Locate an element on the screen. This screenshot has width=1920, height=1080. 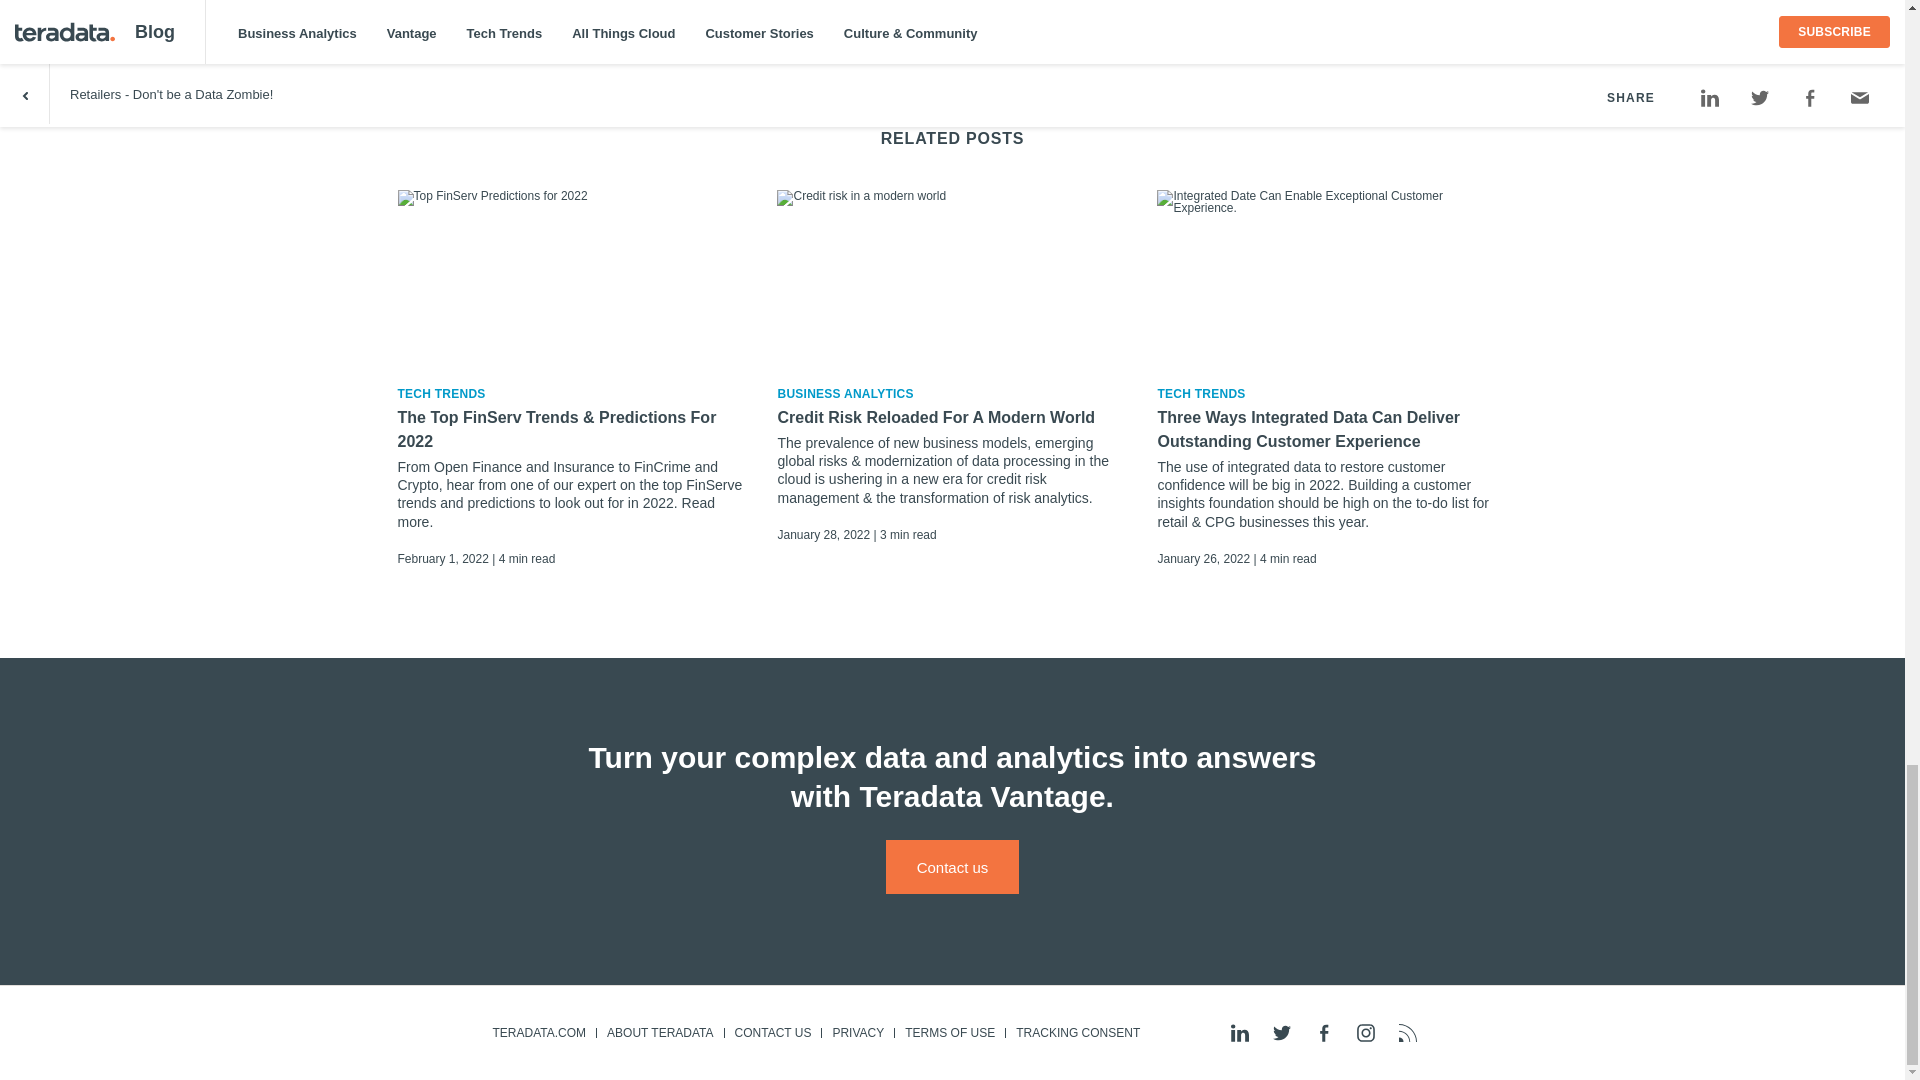
Contact us is located at coordinates (952, 867).